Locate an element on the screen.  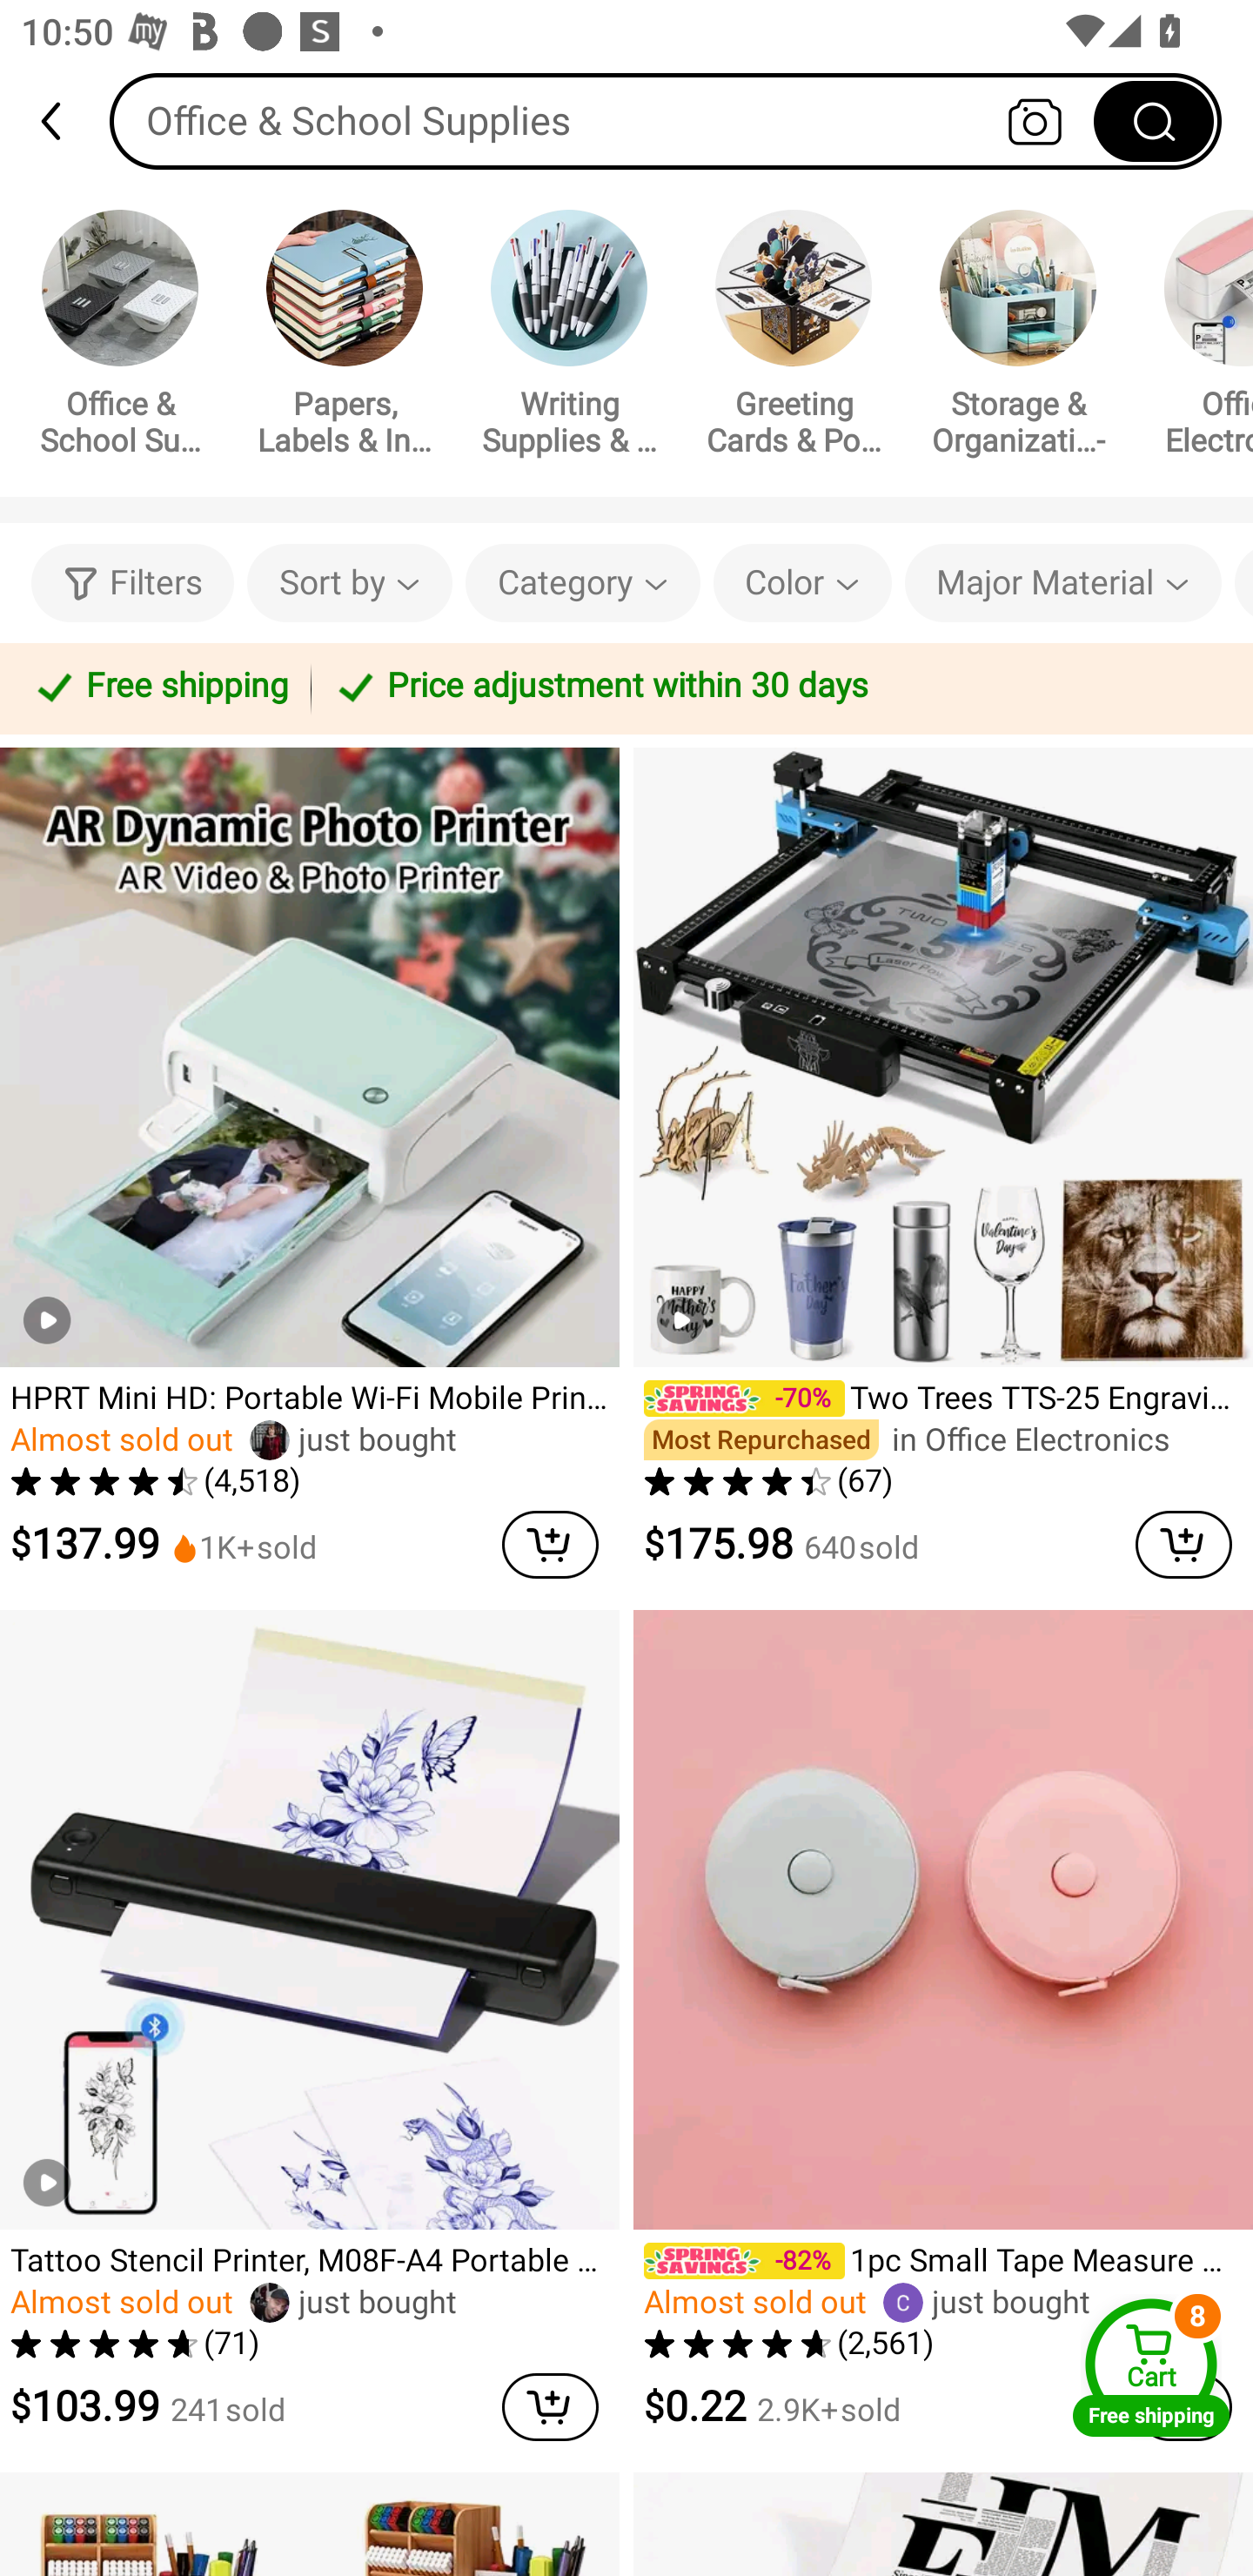
Price adjustment within 30 days is located at coordinates (776, 688).